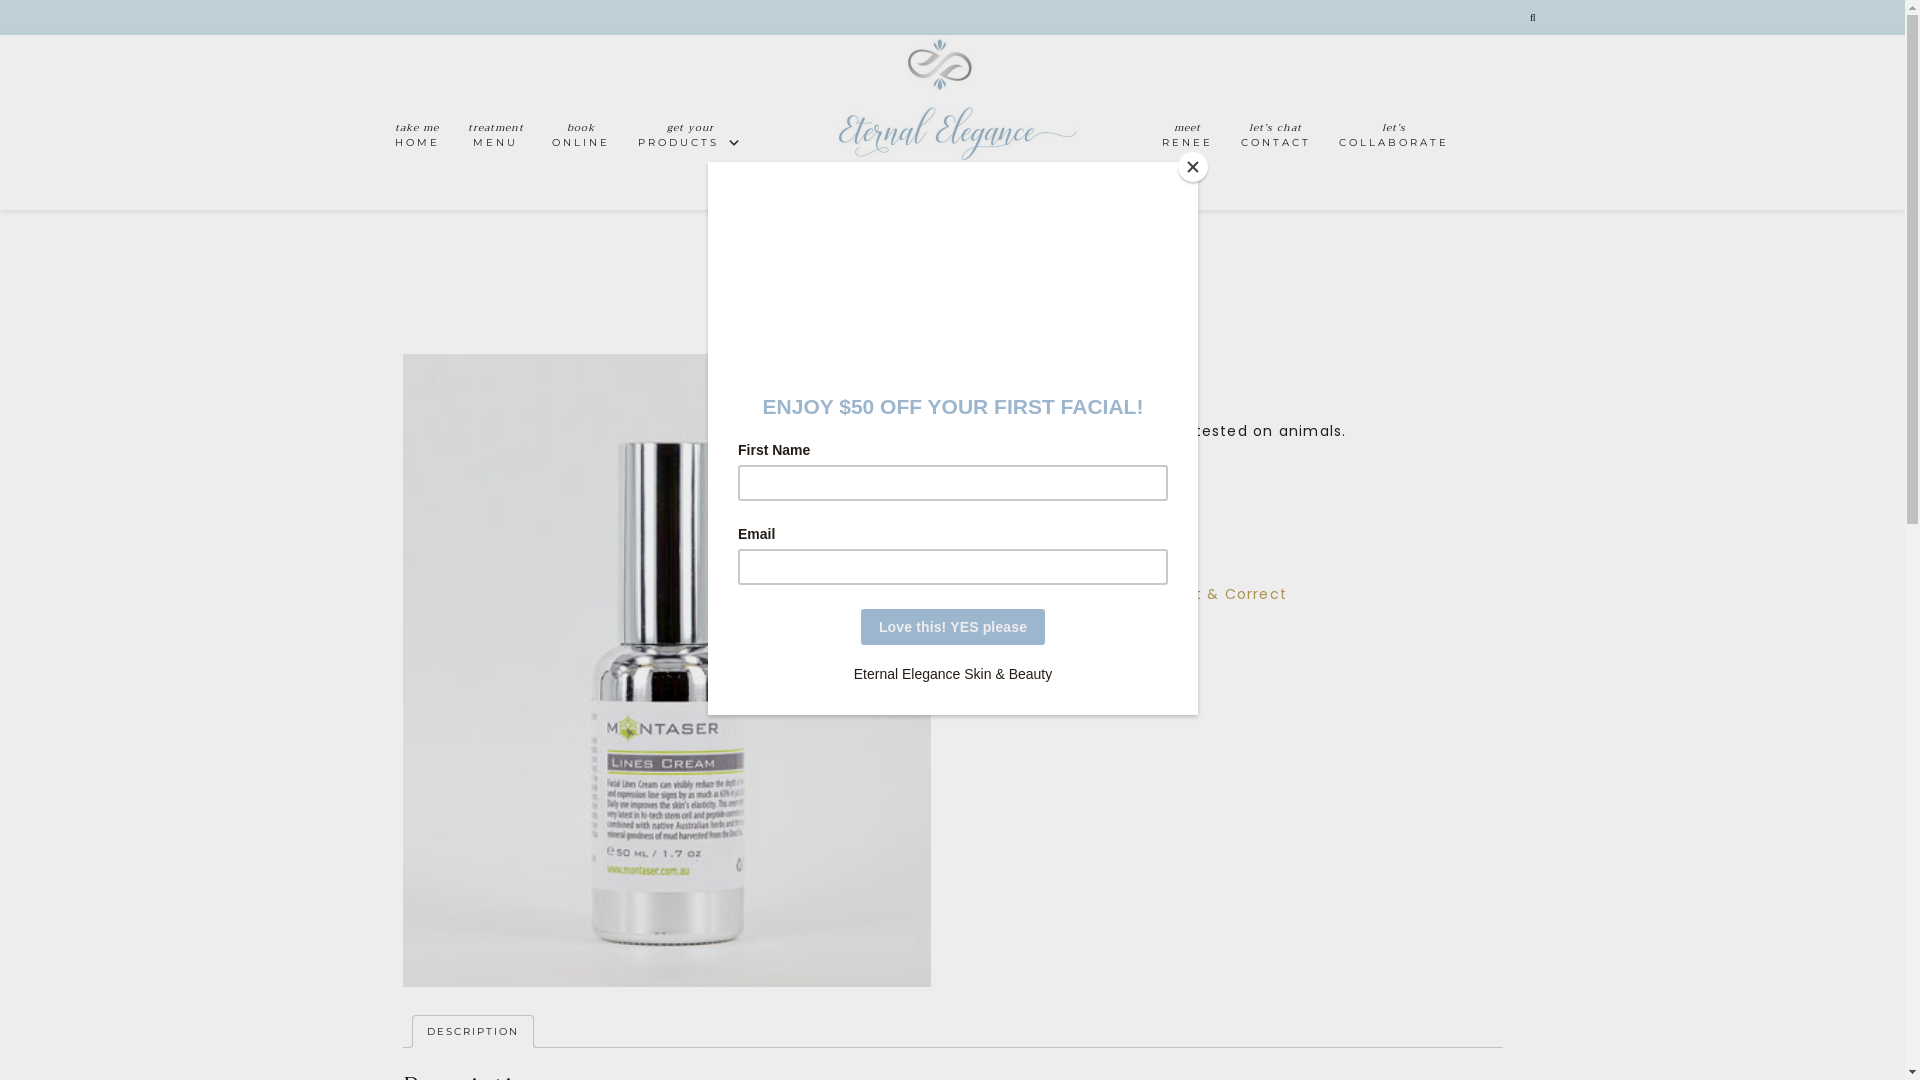 The image size is (1920, 1080). What do you see at coordinates (581, 139) in the screenshot?
I see `book
ONLINE` at bounding box center [581, 139].